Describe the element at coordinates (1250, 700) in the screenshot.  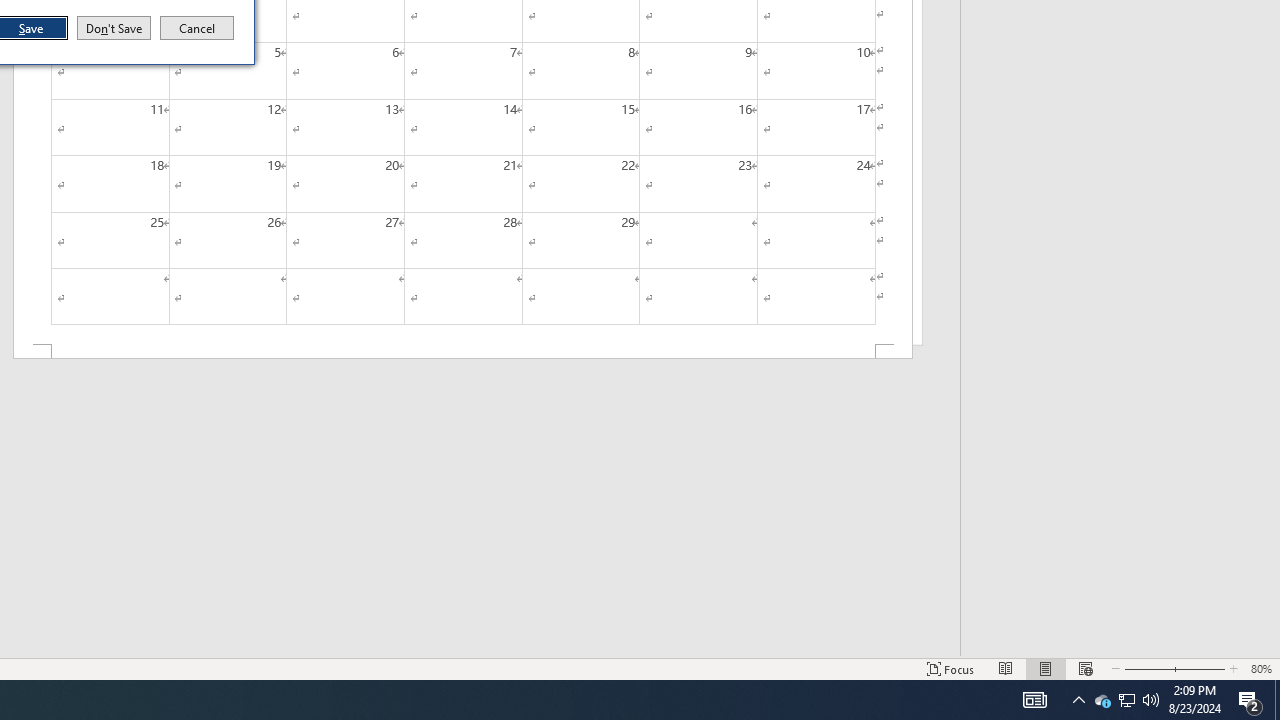
I see `Action Center, 2 new notifications` at that location.